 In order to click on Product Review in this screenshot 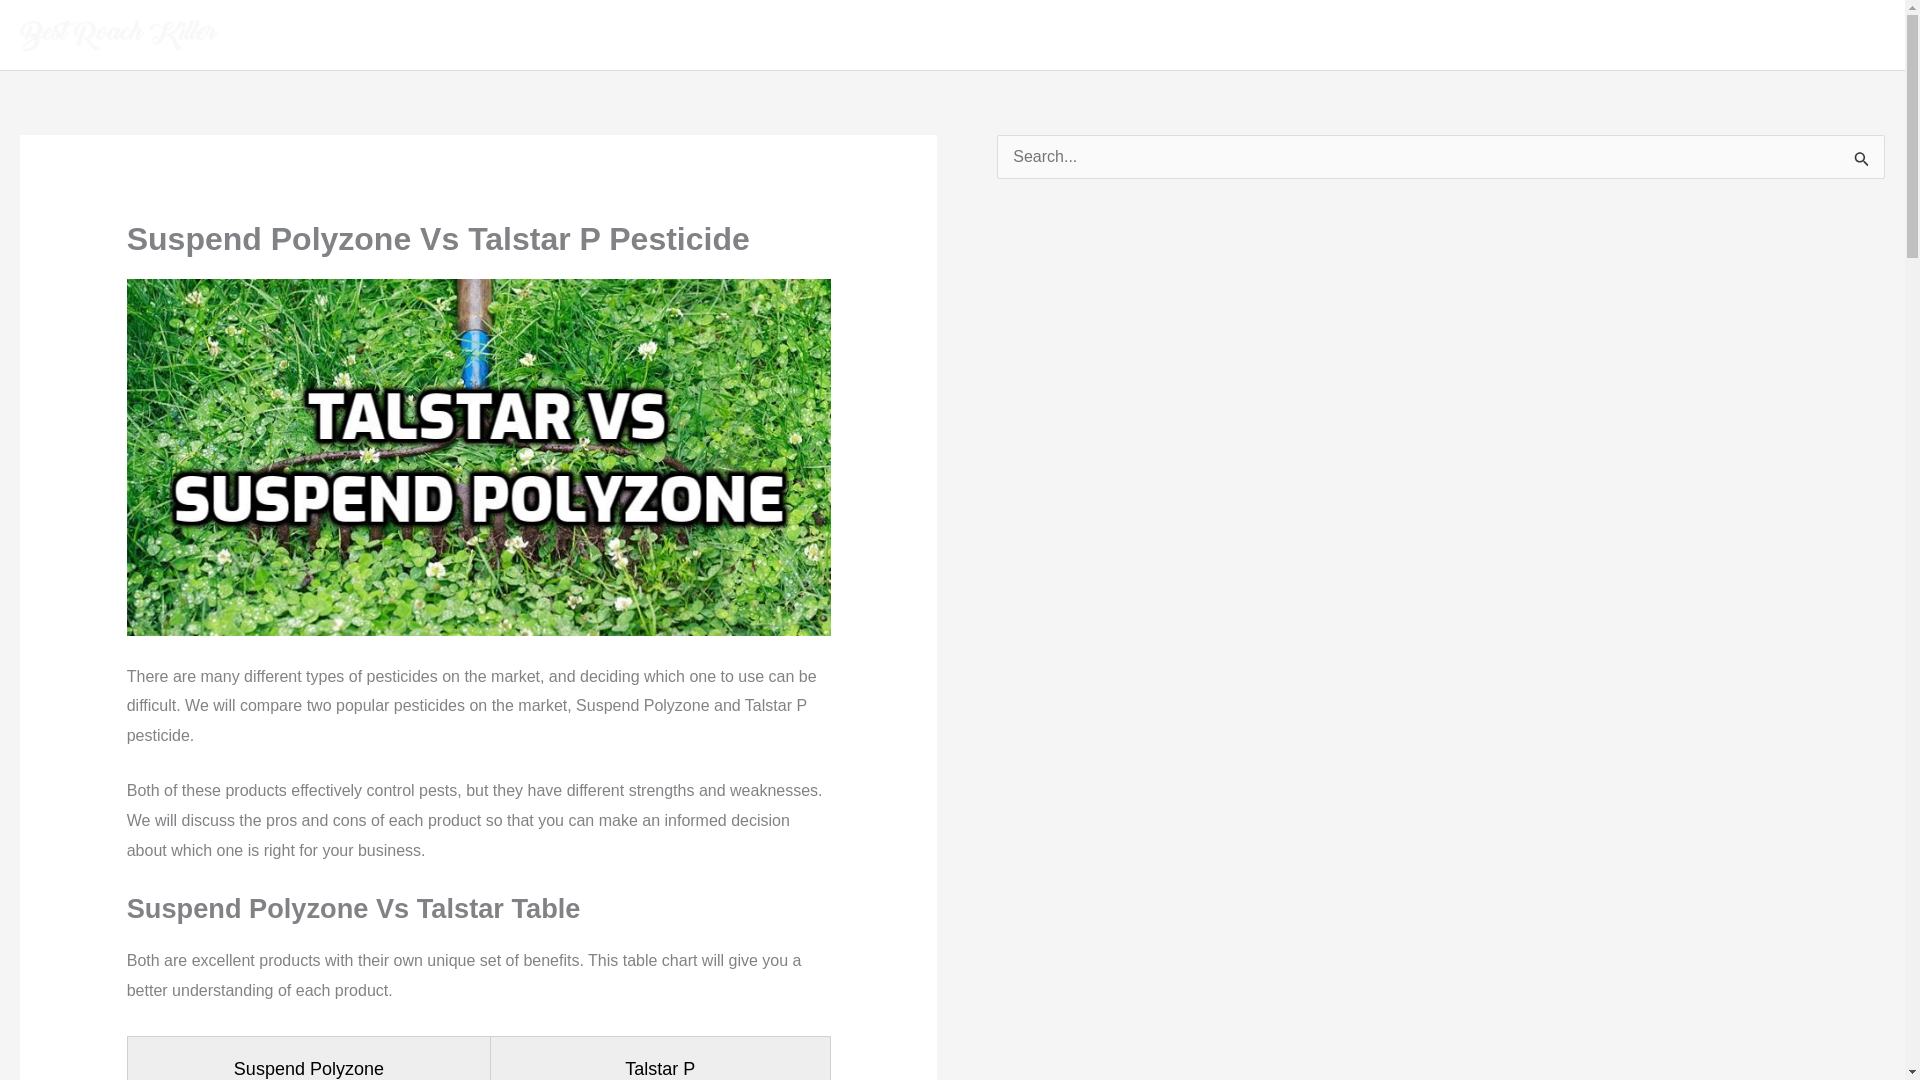, I will do `click(1454, 35)`.